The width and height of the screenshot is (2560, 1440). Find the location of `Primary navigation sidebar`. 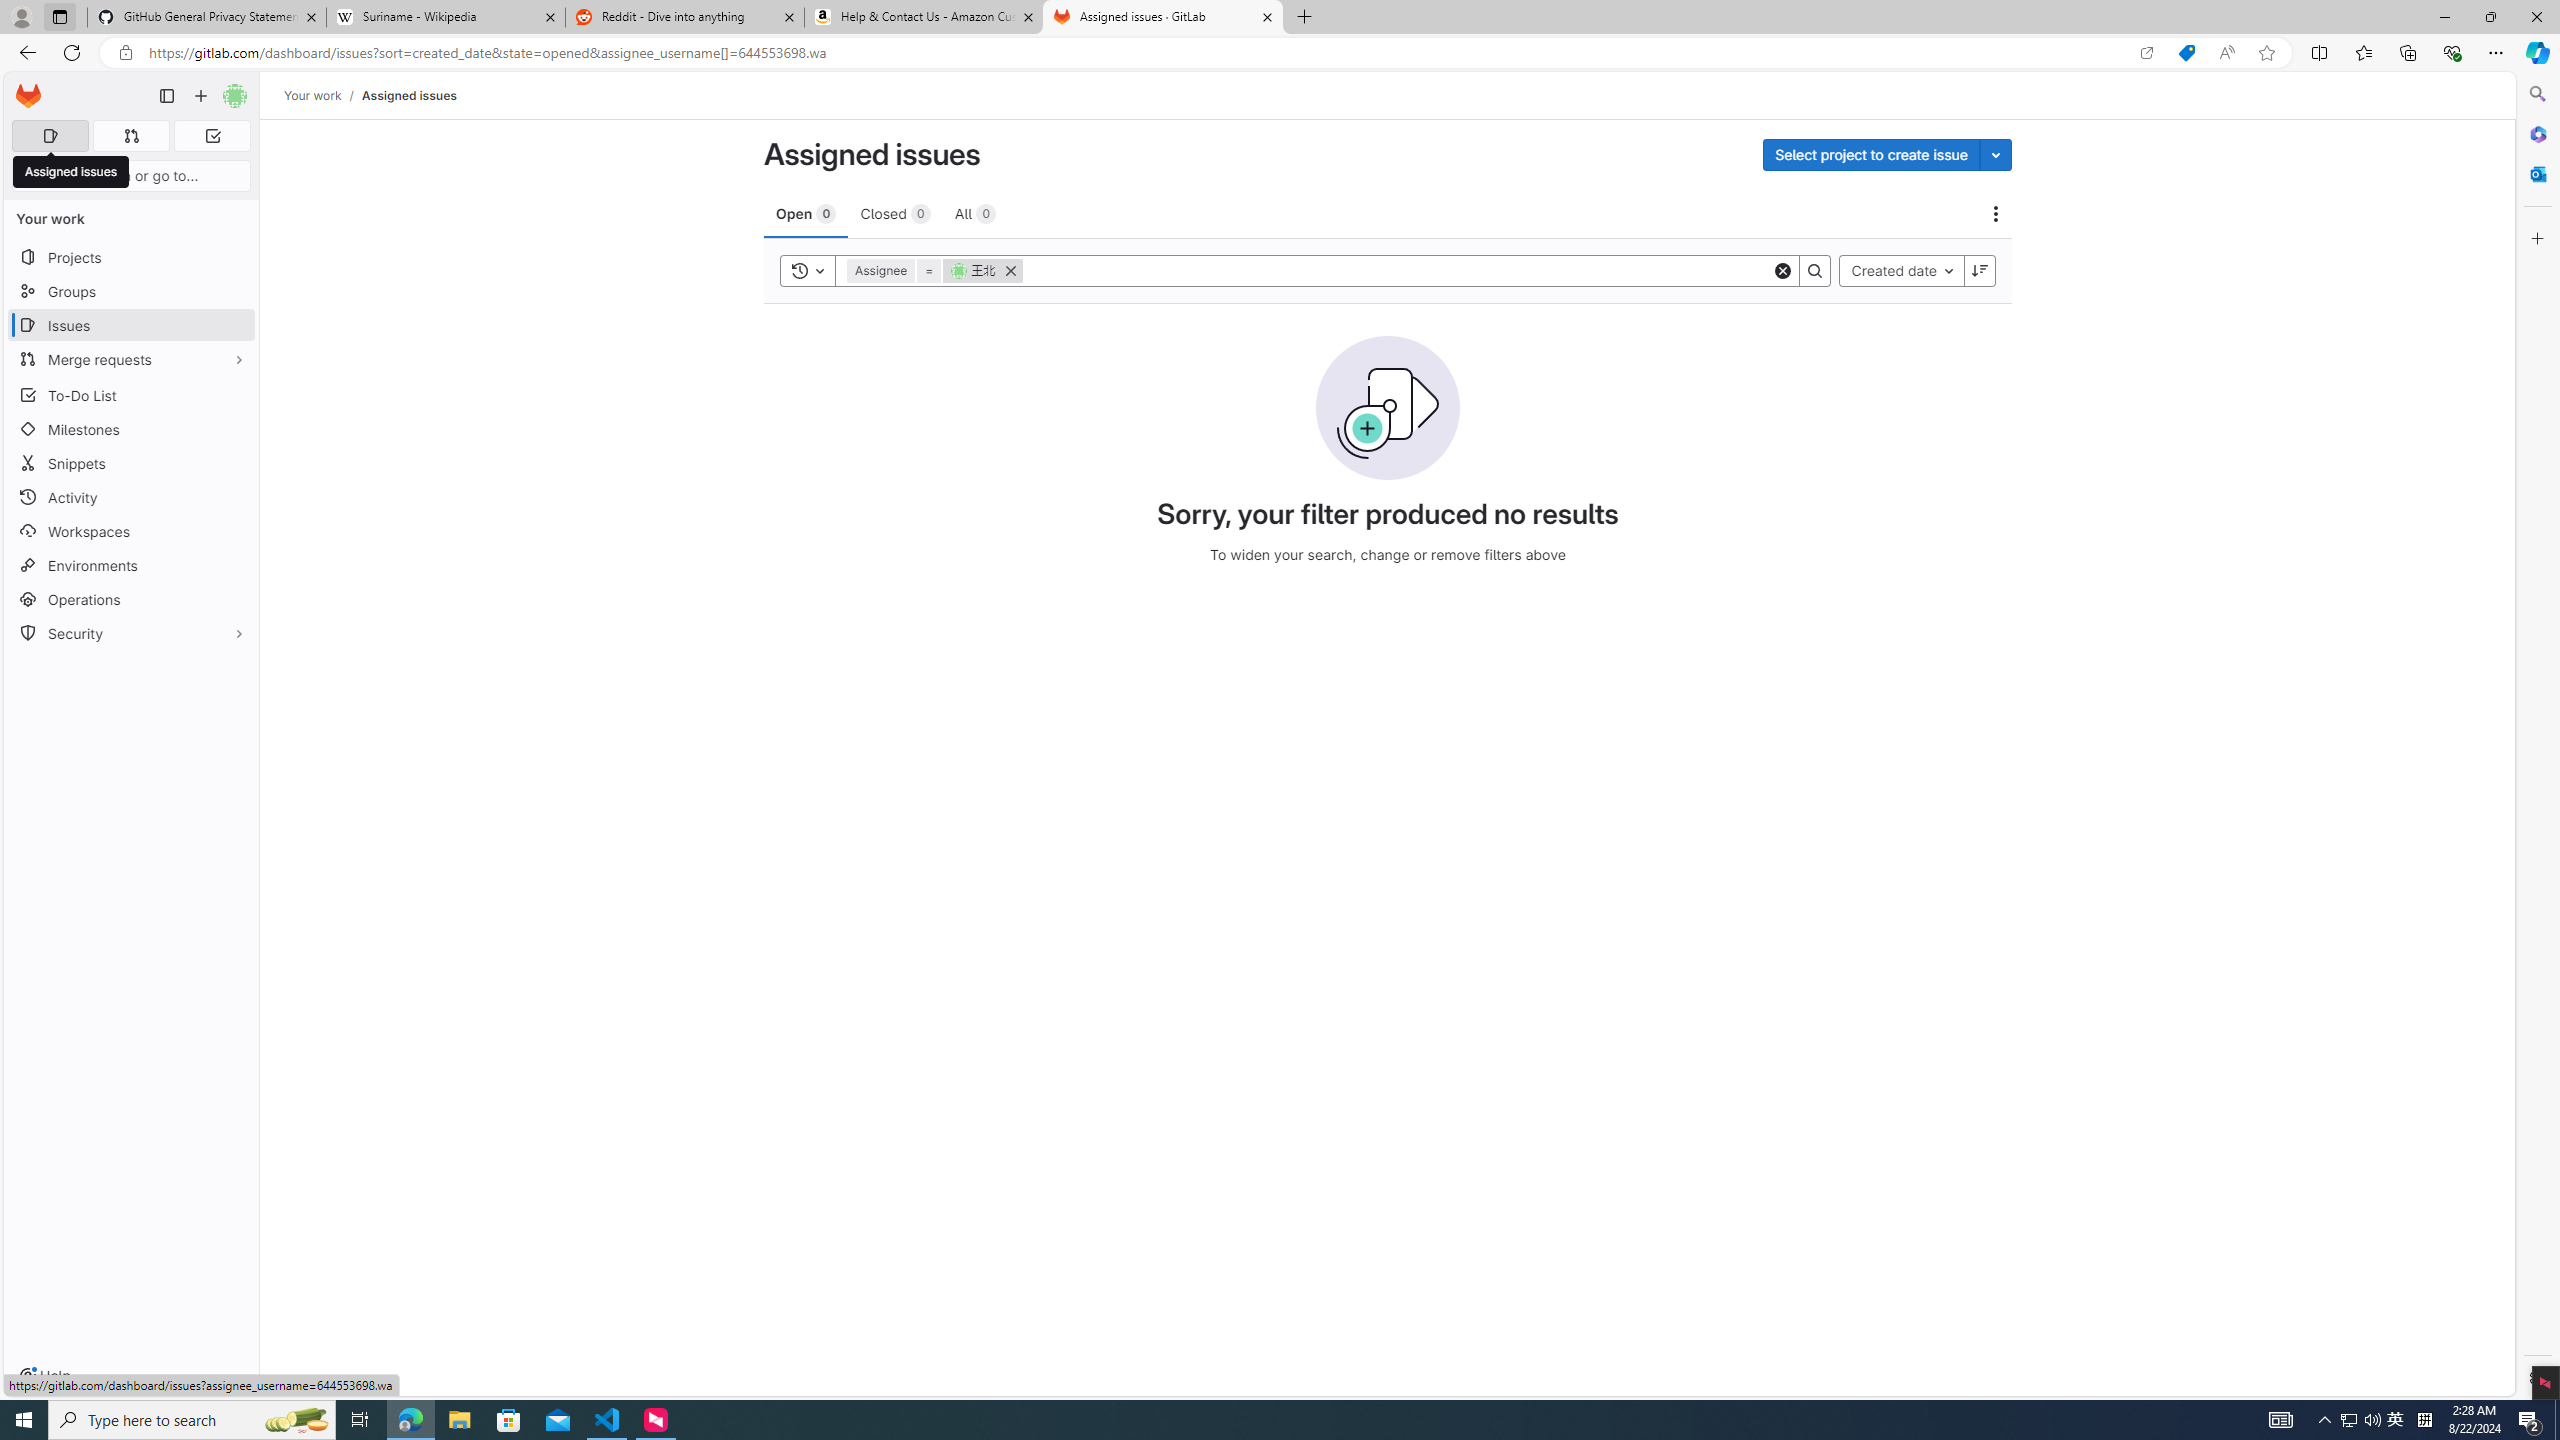

Primary navigation sidebar is located at coordinates (166, 96).